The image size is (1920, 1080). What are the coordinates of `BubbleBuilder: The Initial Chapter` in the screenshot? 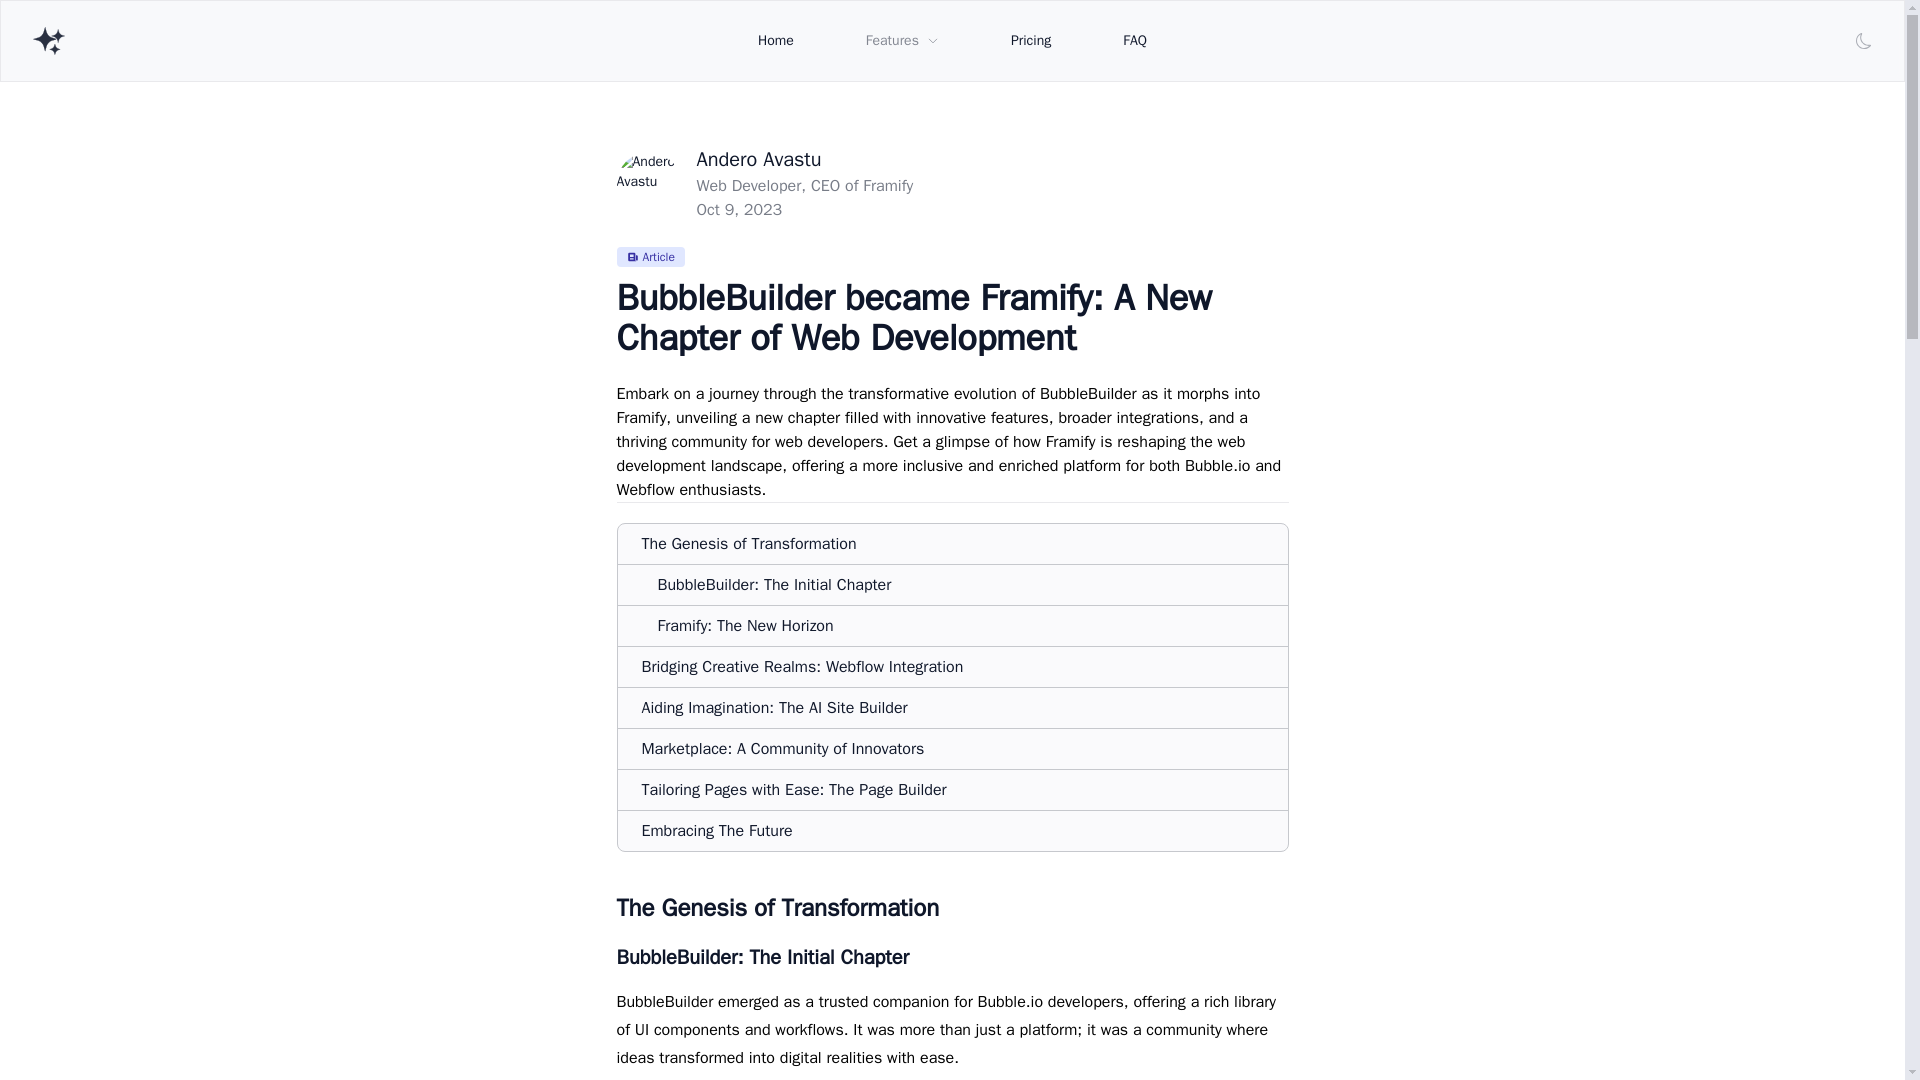 It's located at (775, 584).